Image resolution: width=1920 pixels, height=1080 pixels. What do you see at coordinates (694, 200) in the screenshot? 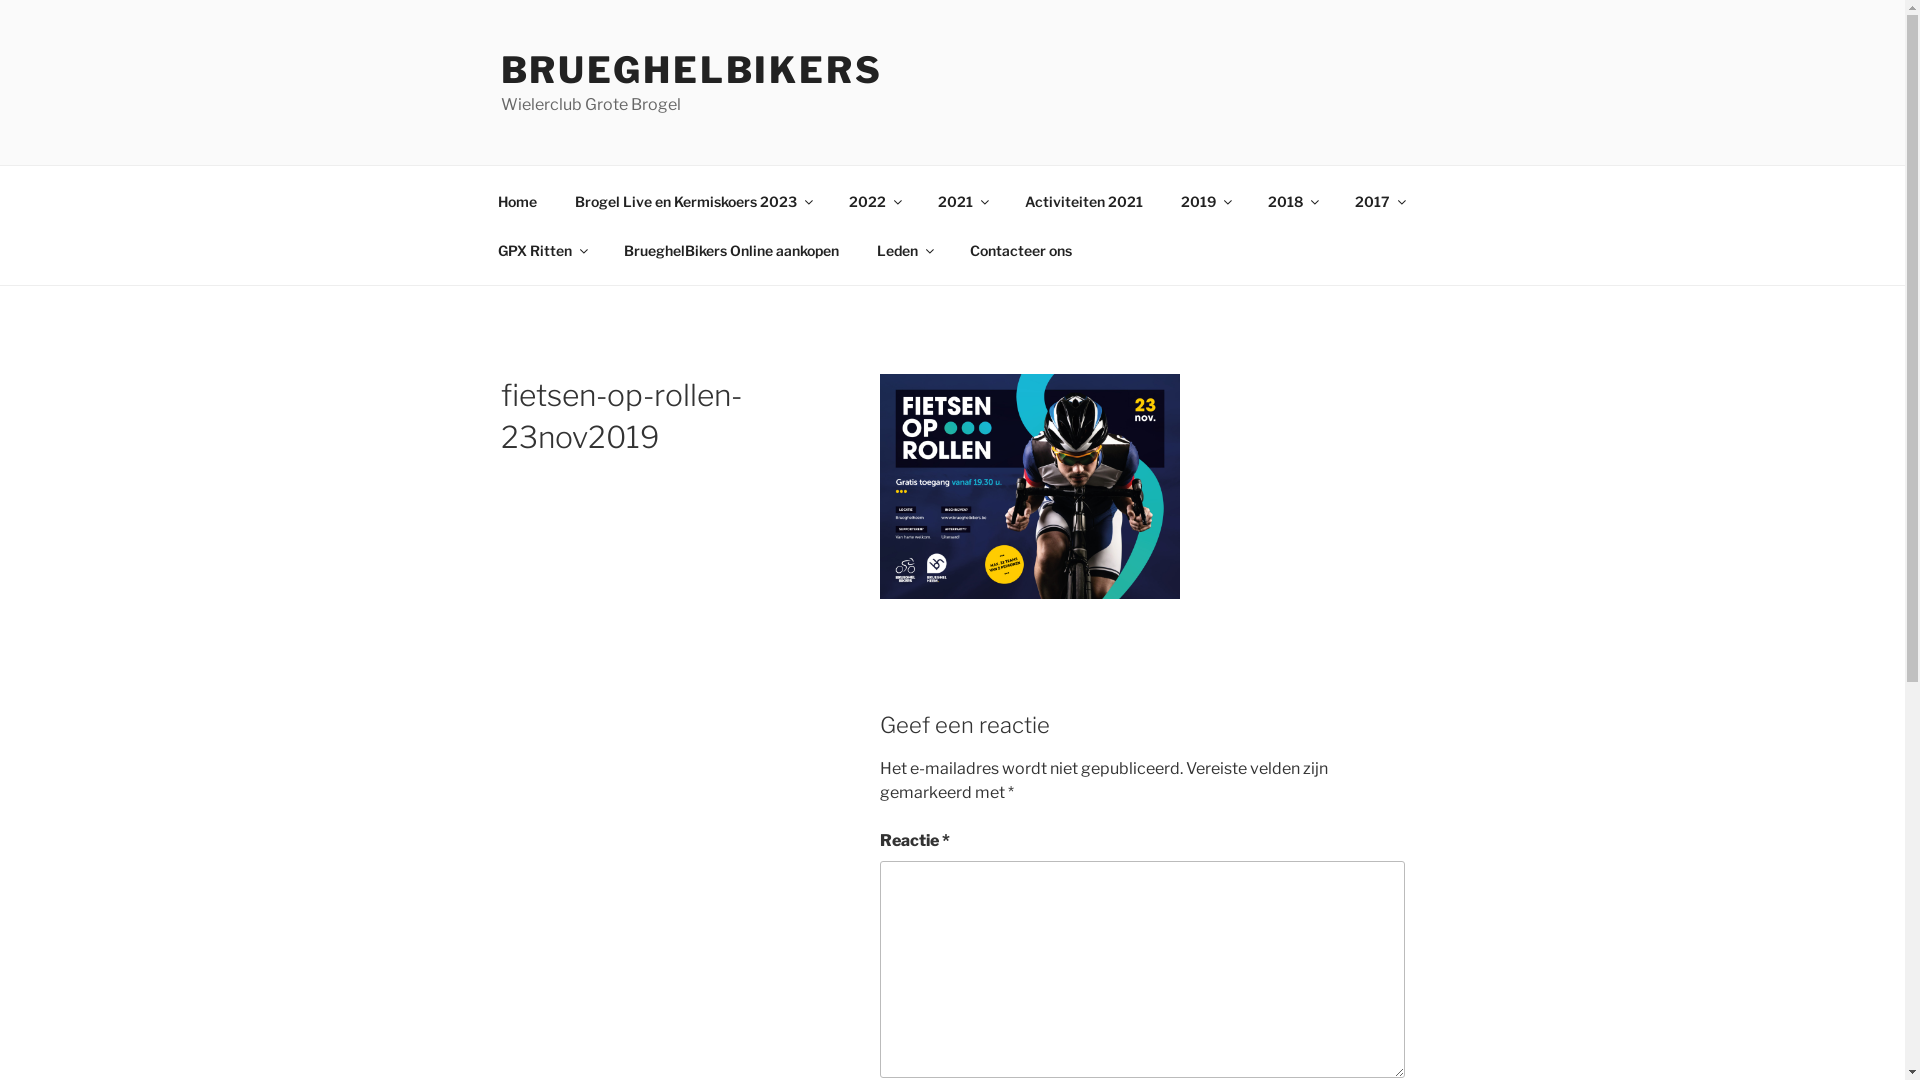
I see `Brogel Live en Kermiskoers 2023` at bounding box center [694, 200].